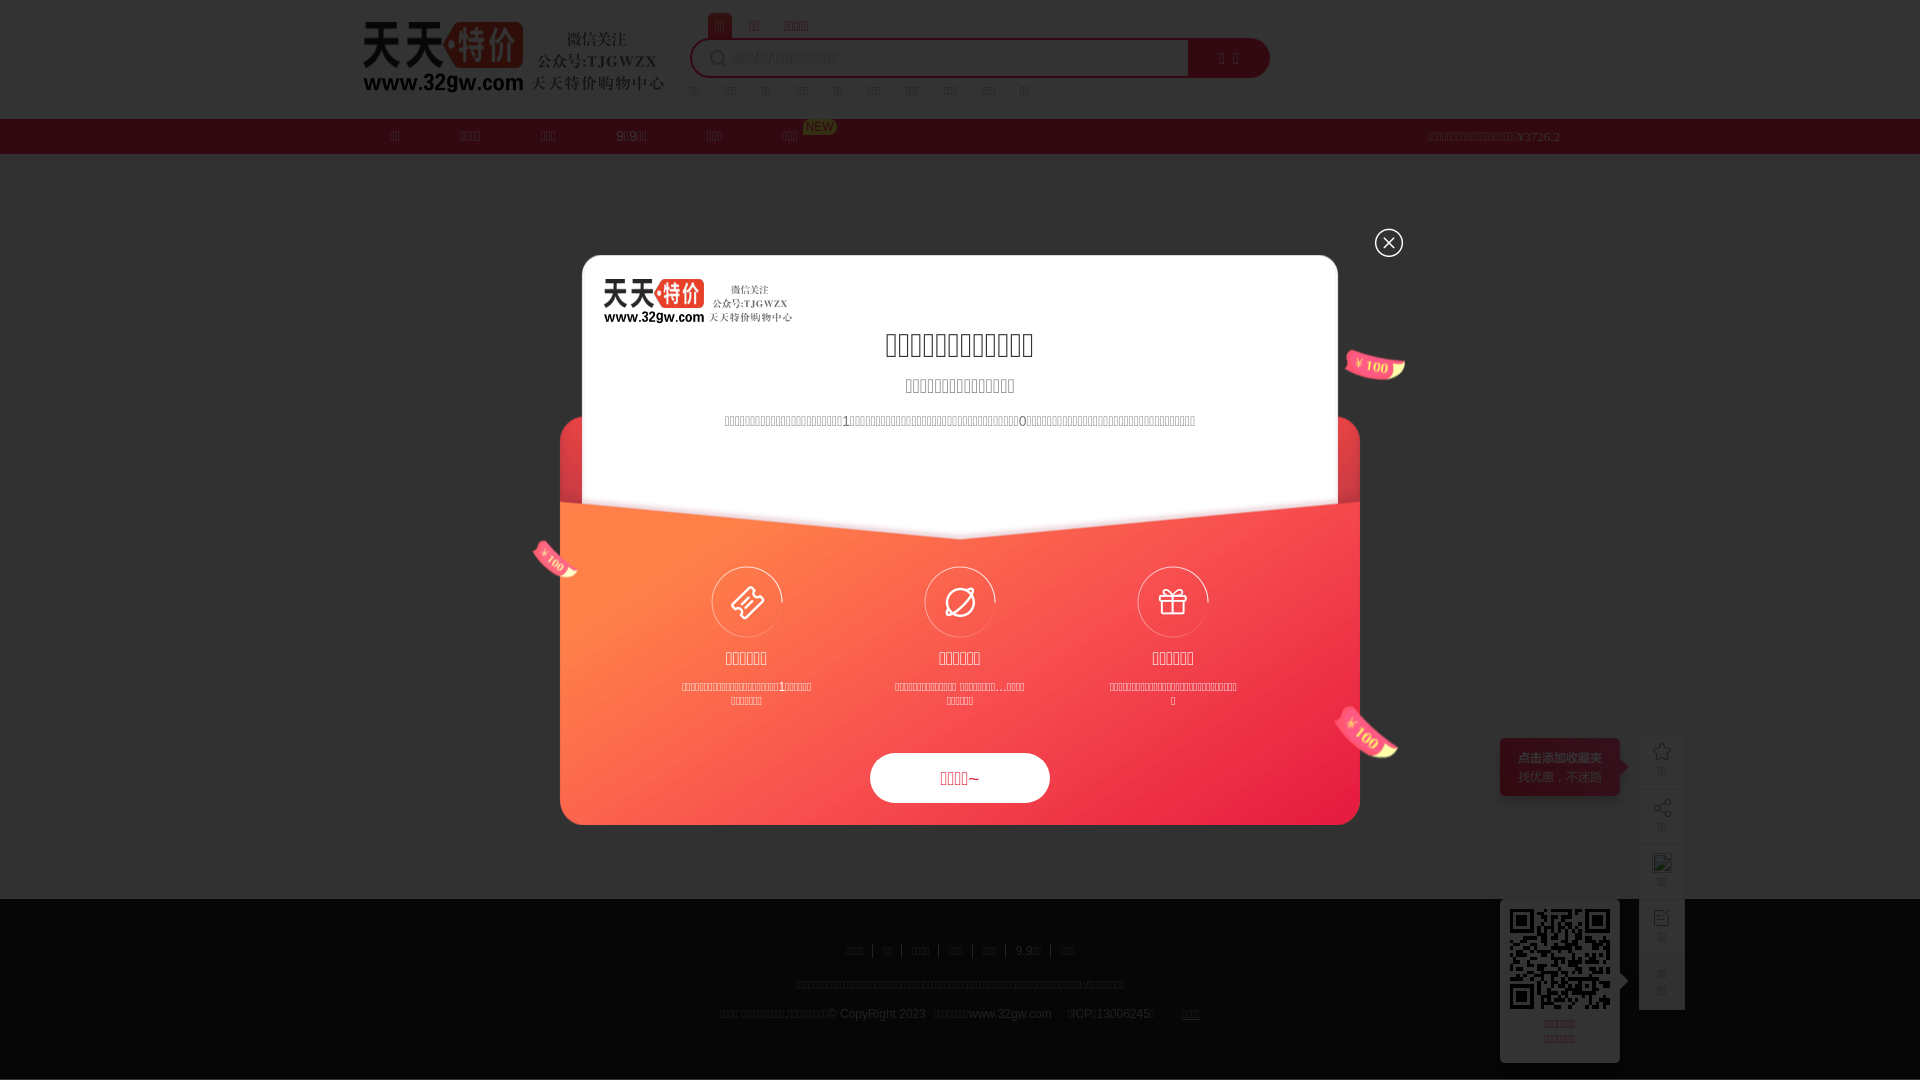 The width and height of the screenshot is (1920, 1080). What do you see at coordinates (1564, 959) in the screenshot?
I see `http://www.32gw.com` at bounding box center [1564, 959].